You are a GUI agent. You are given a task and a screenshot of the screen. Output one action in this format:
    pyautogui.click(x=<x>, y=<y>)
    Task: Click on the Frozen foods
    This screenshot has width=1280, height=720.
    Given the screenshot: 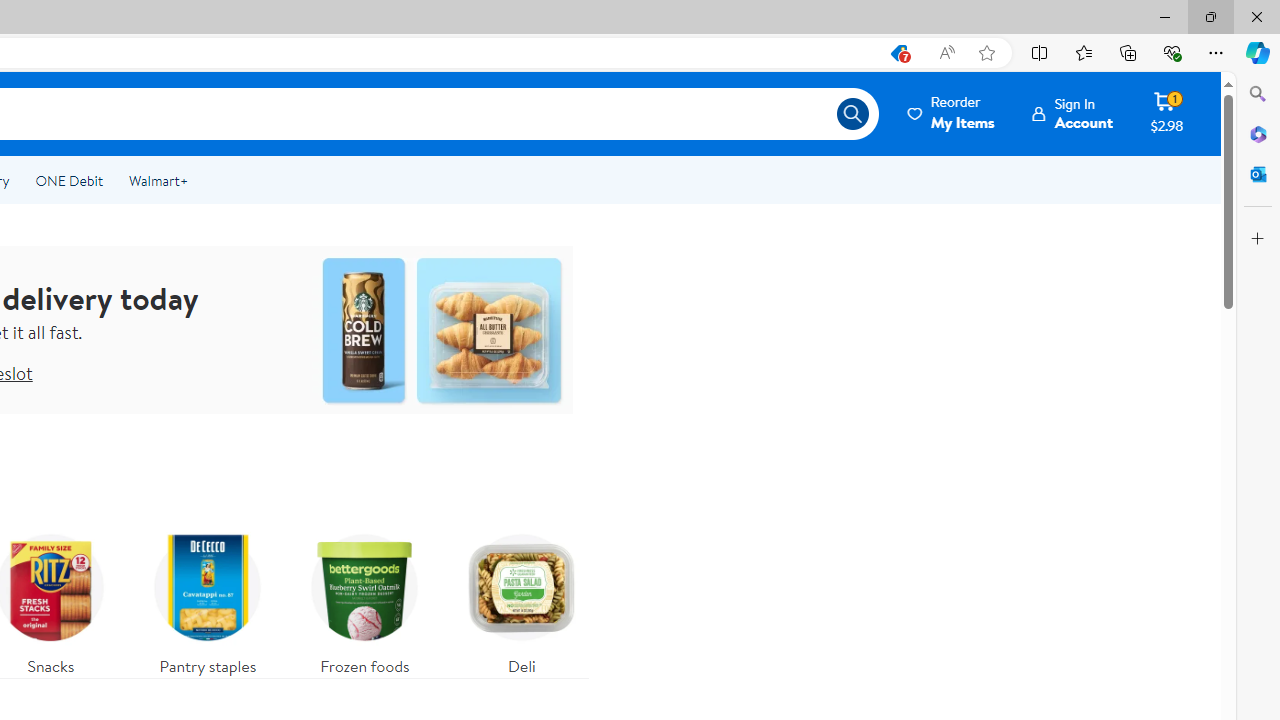 What is the action you would take?
    pyautogui.click(x=364, y=600)
    